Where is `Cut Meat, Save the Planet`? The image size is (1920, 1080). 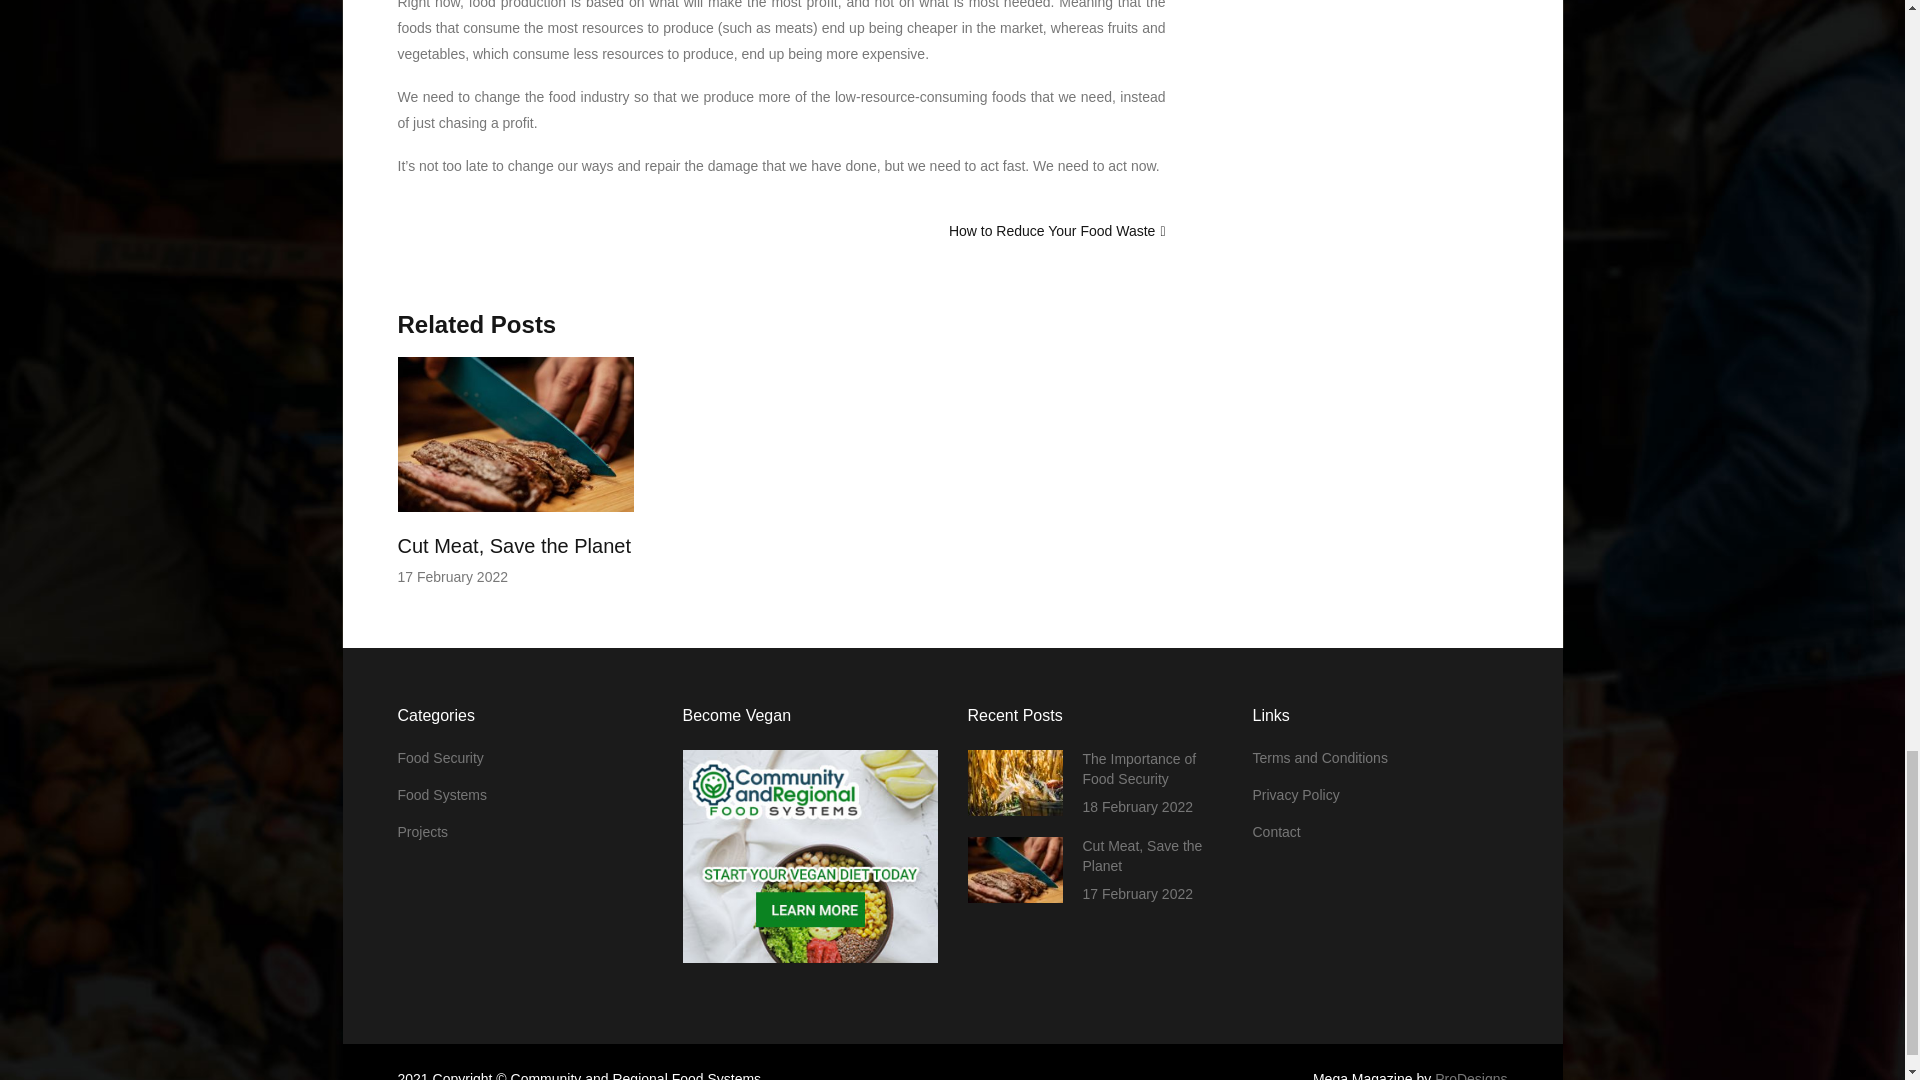 Cut Meat, Save the Planet is located at coordinates (514, 546).